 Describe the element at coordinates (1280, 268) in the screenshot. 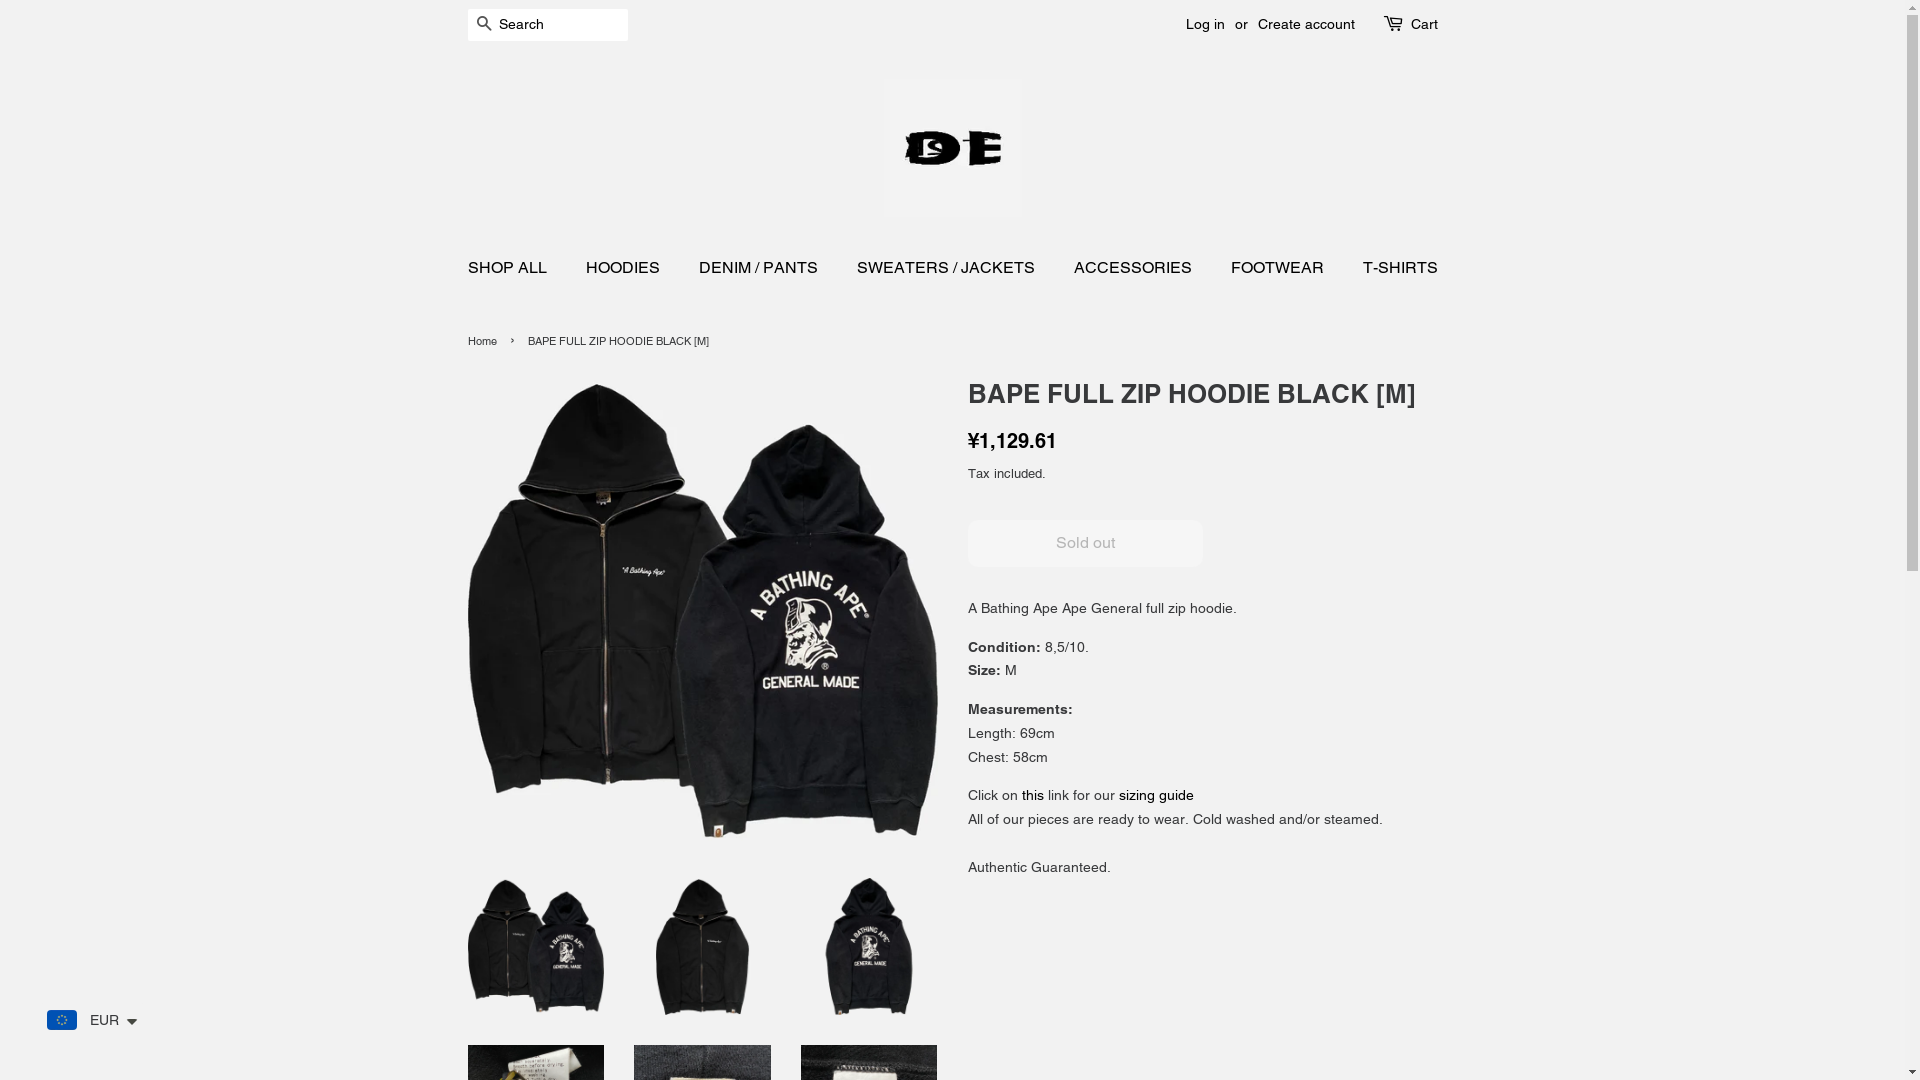

I see `FOOTWEAR` at that location.